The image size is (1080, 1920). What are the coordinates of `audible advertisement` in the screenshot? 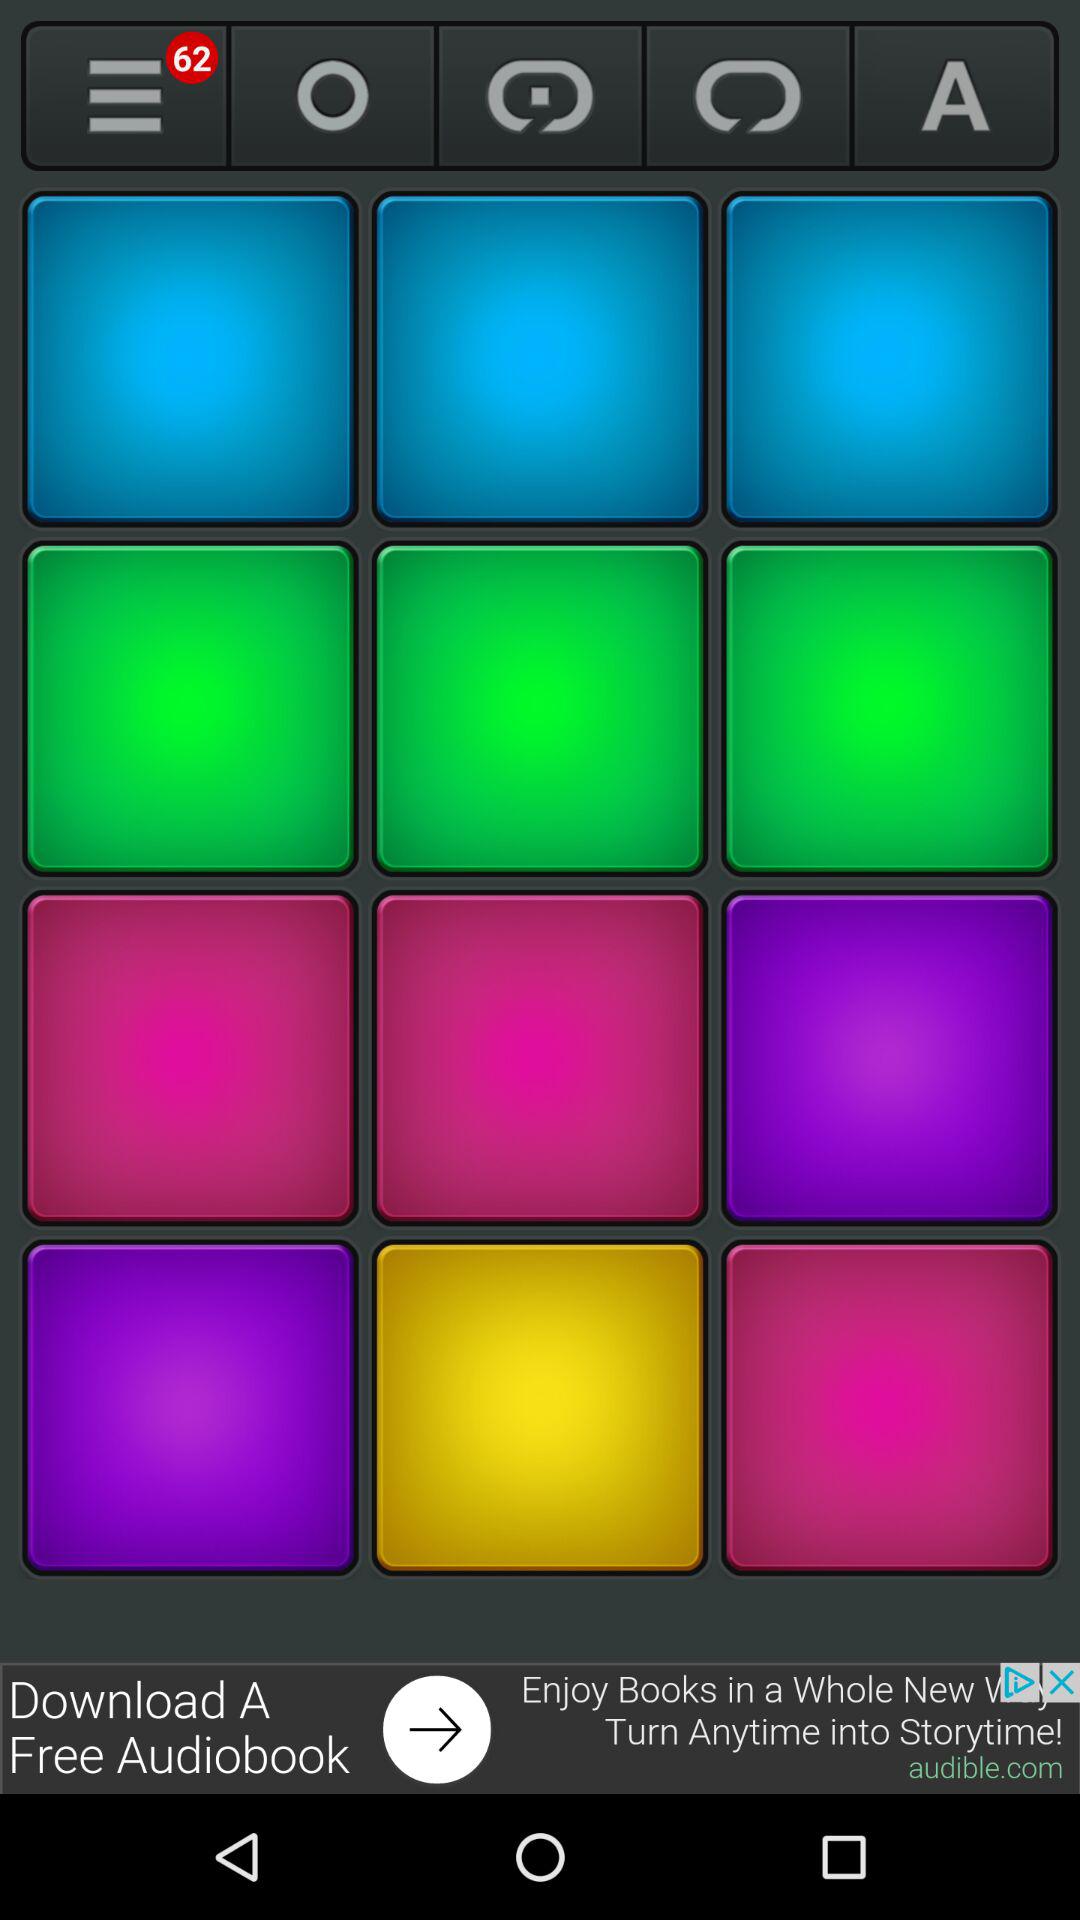 It's located at (540, 1728).